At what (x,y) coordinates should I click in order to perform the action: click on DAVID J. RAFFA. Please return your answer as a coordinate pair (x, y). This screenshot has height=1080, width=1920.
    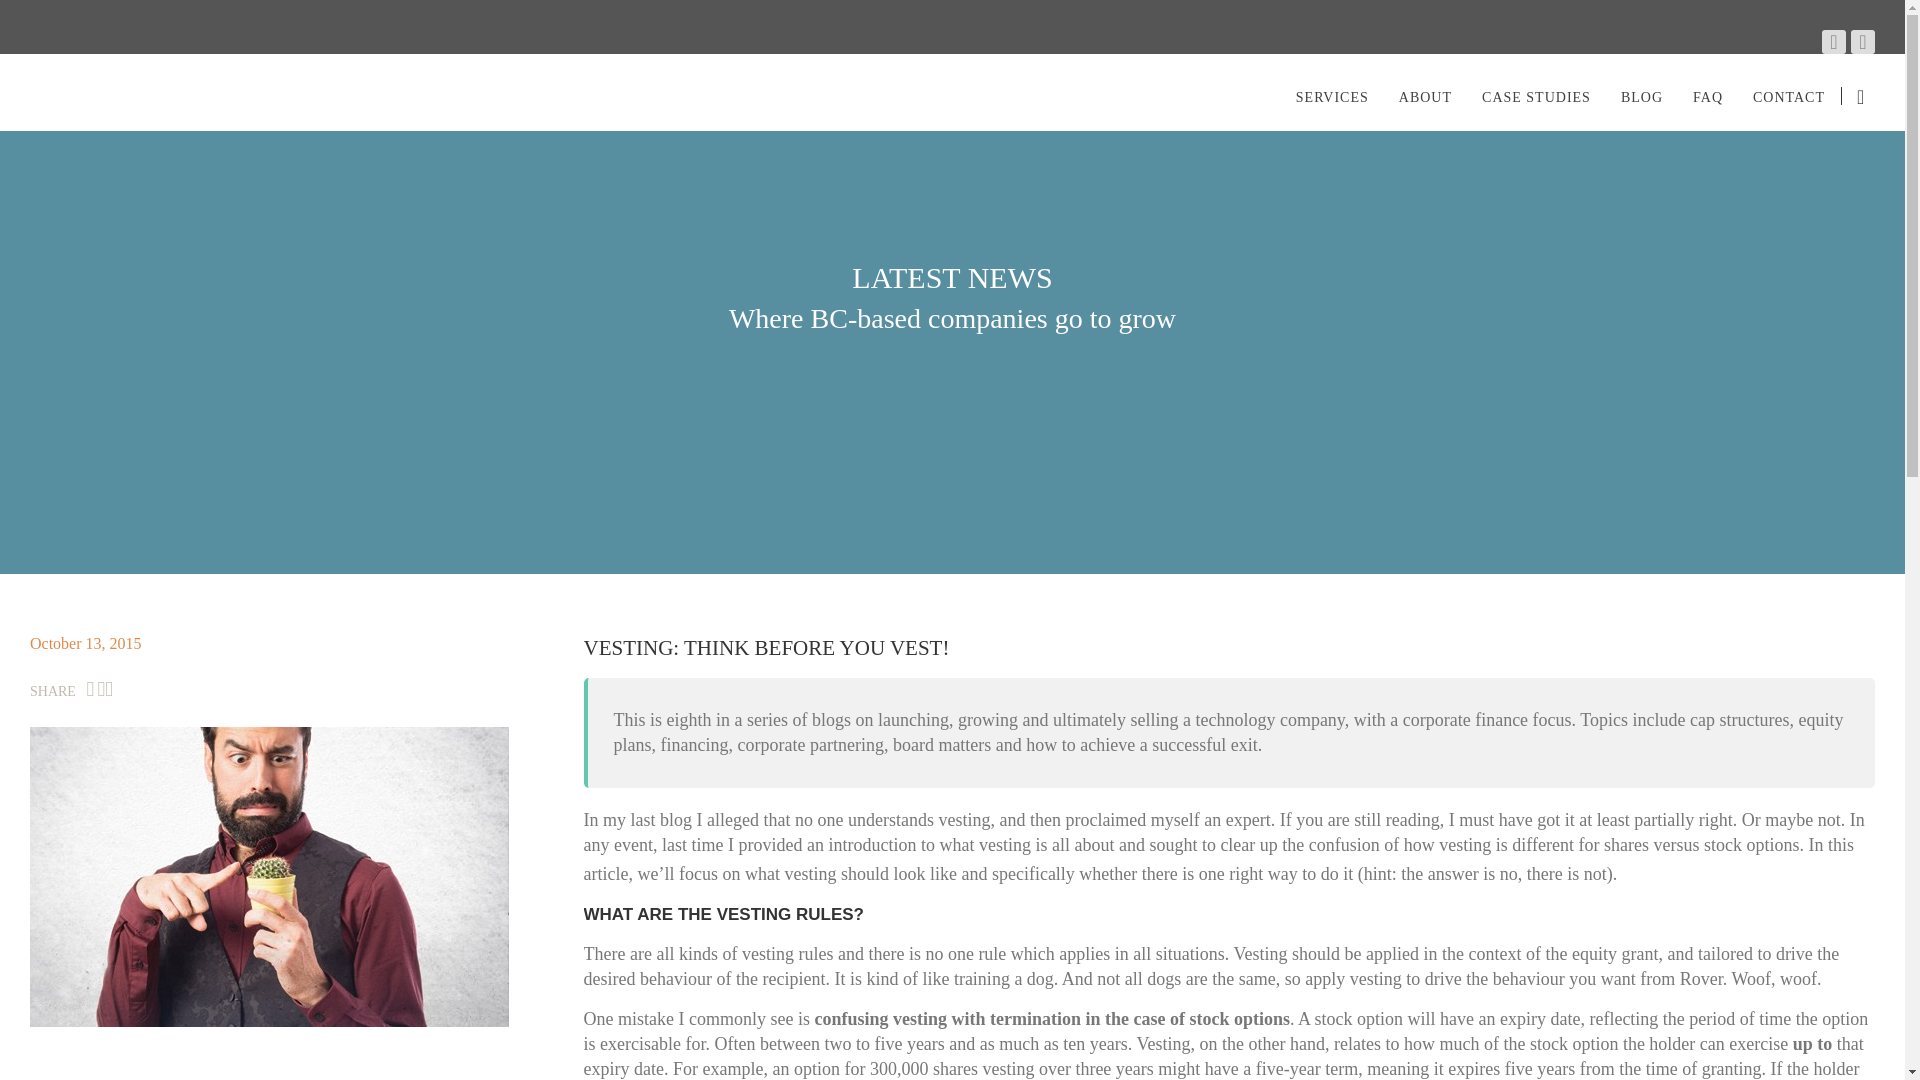
    Looking at the image, I should click on (140, 92).